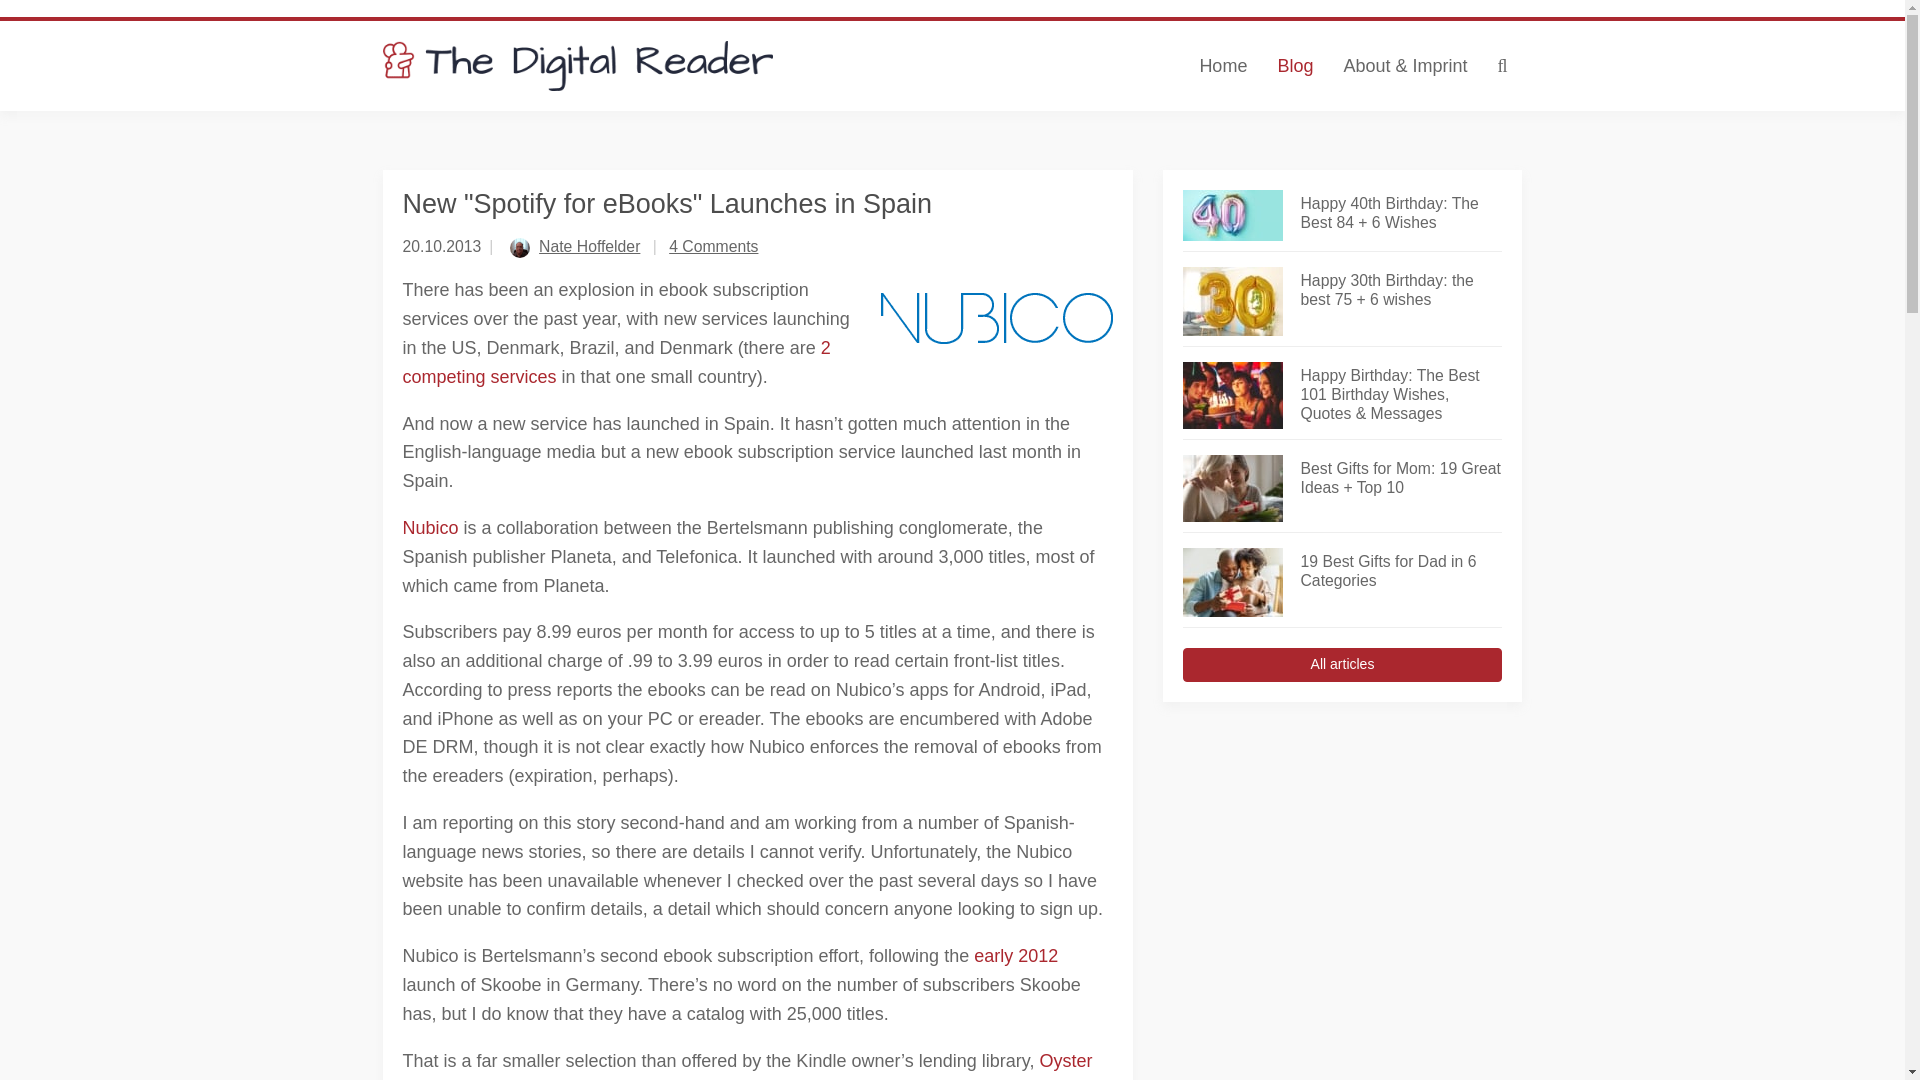  Describe the element at coordinates (589, 246) in the screenshot. I see `Nate Hoffelder` at that location.